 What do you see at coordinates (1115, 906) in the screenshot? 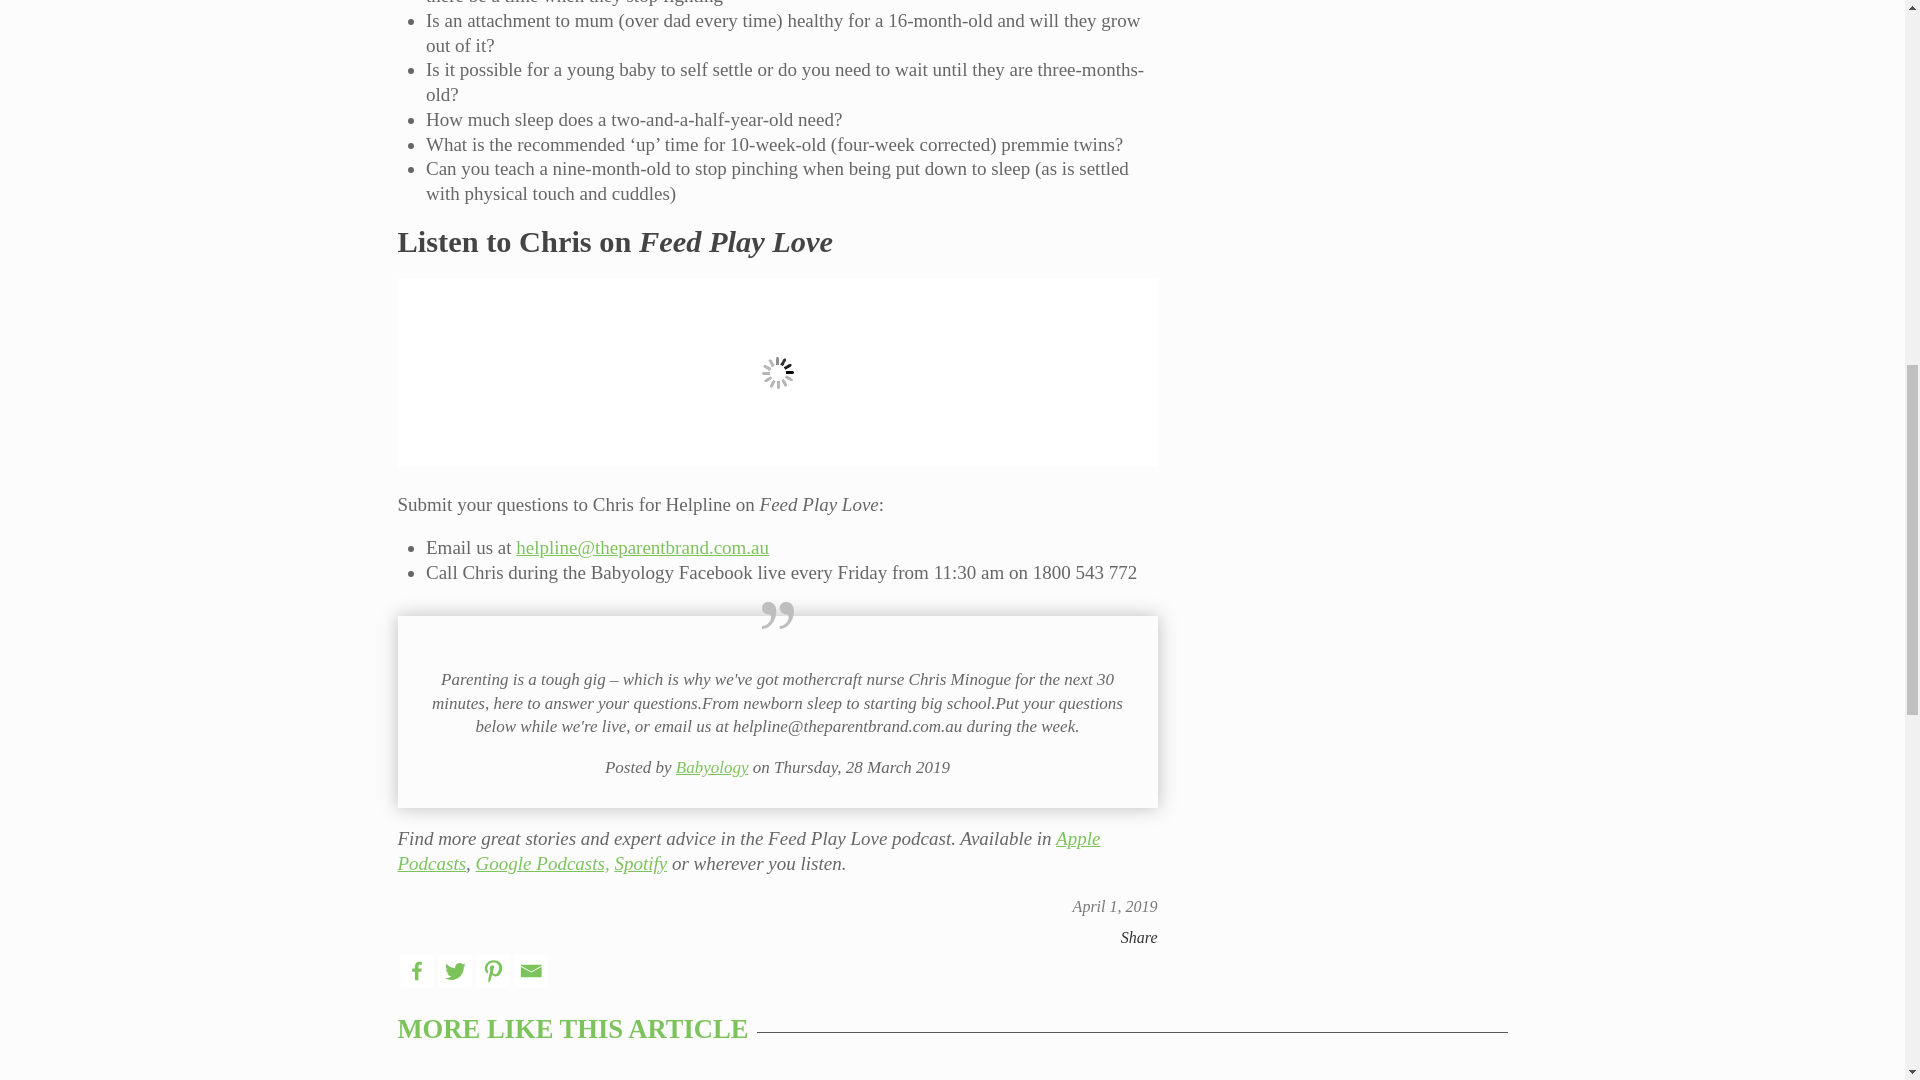
I see `April 1, 2019` at bounding box center [1115, 906].